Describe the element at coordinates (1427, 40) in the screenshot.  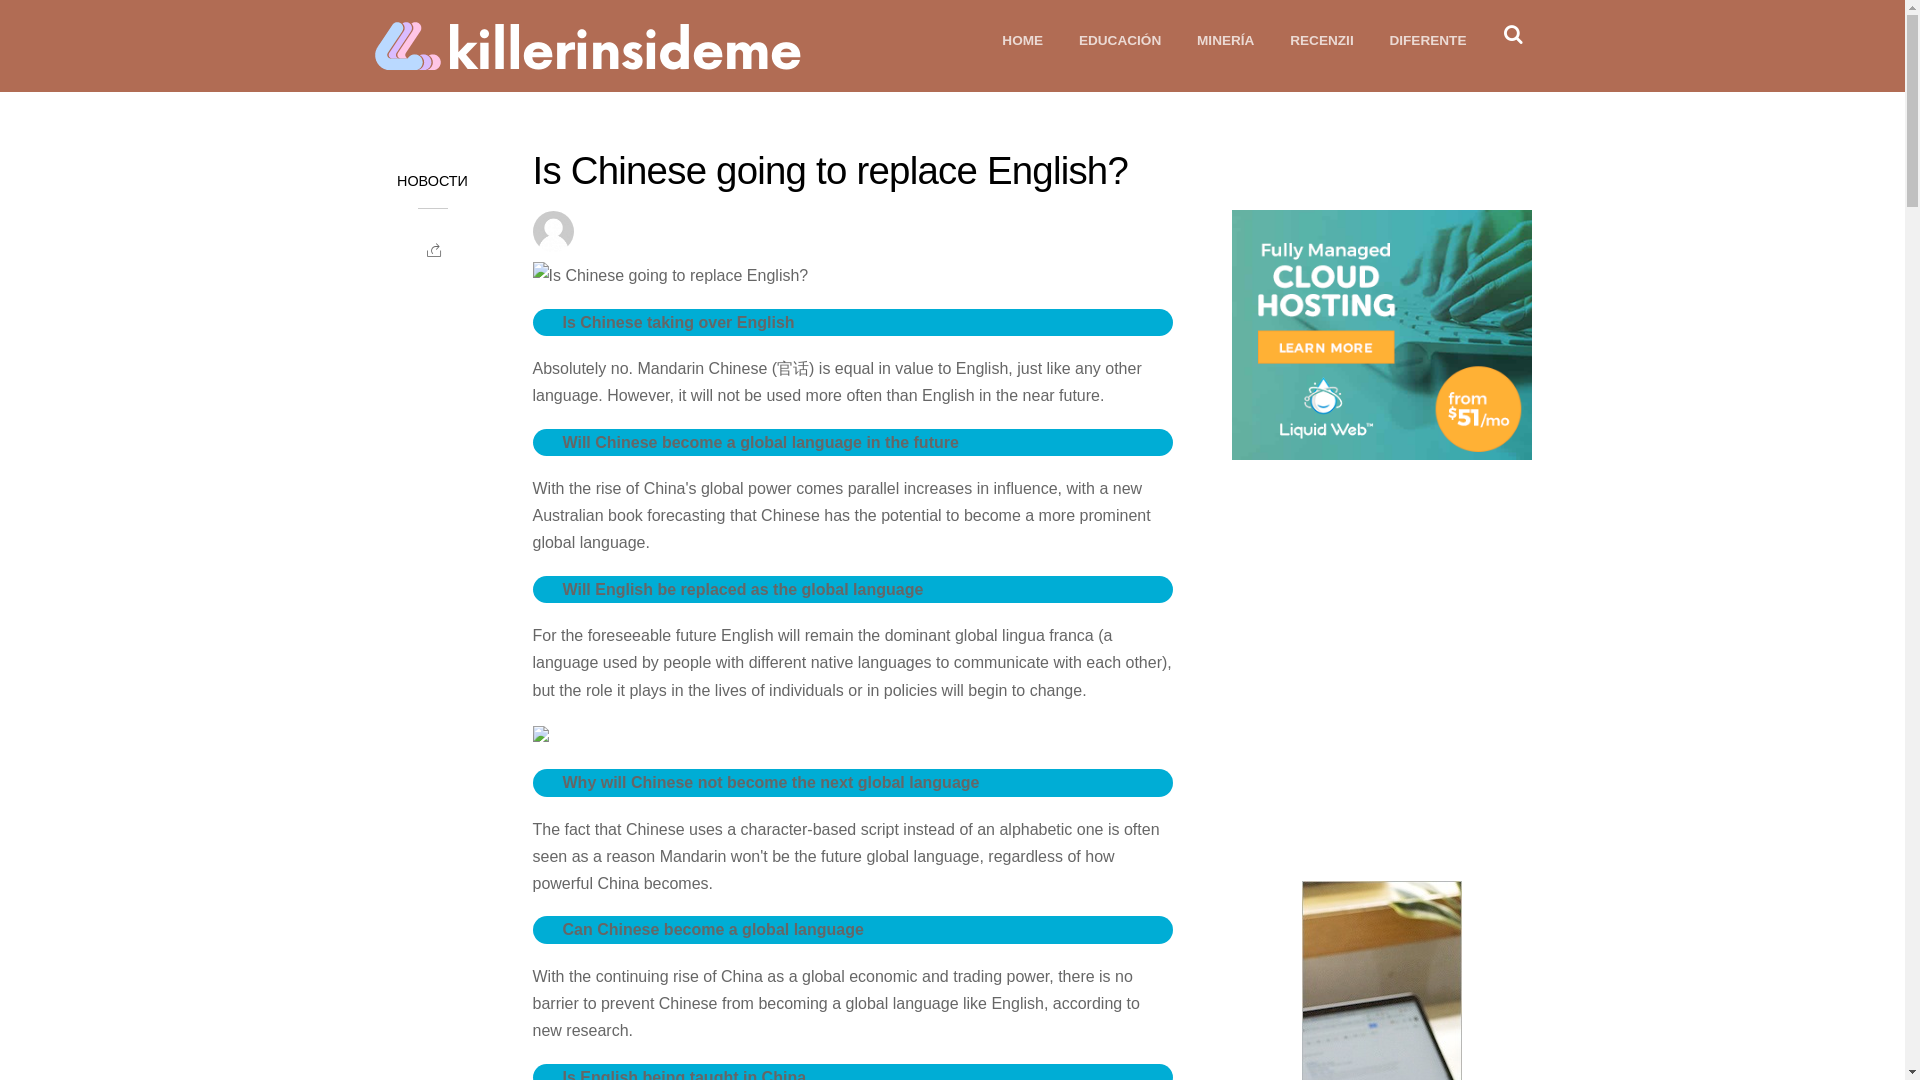
I see `DIFERENTE` at that location.